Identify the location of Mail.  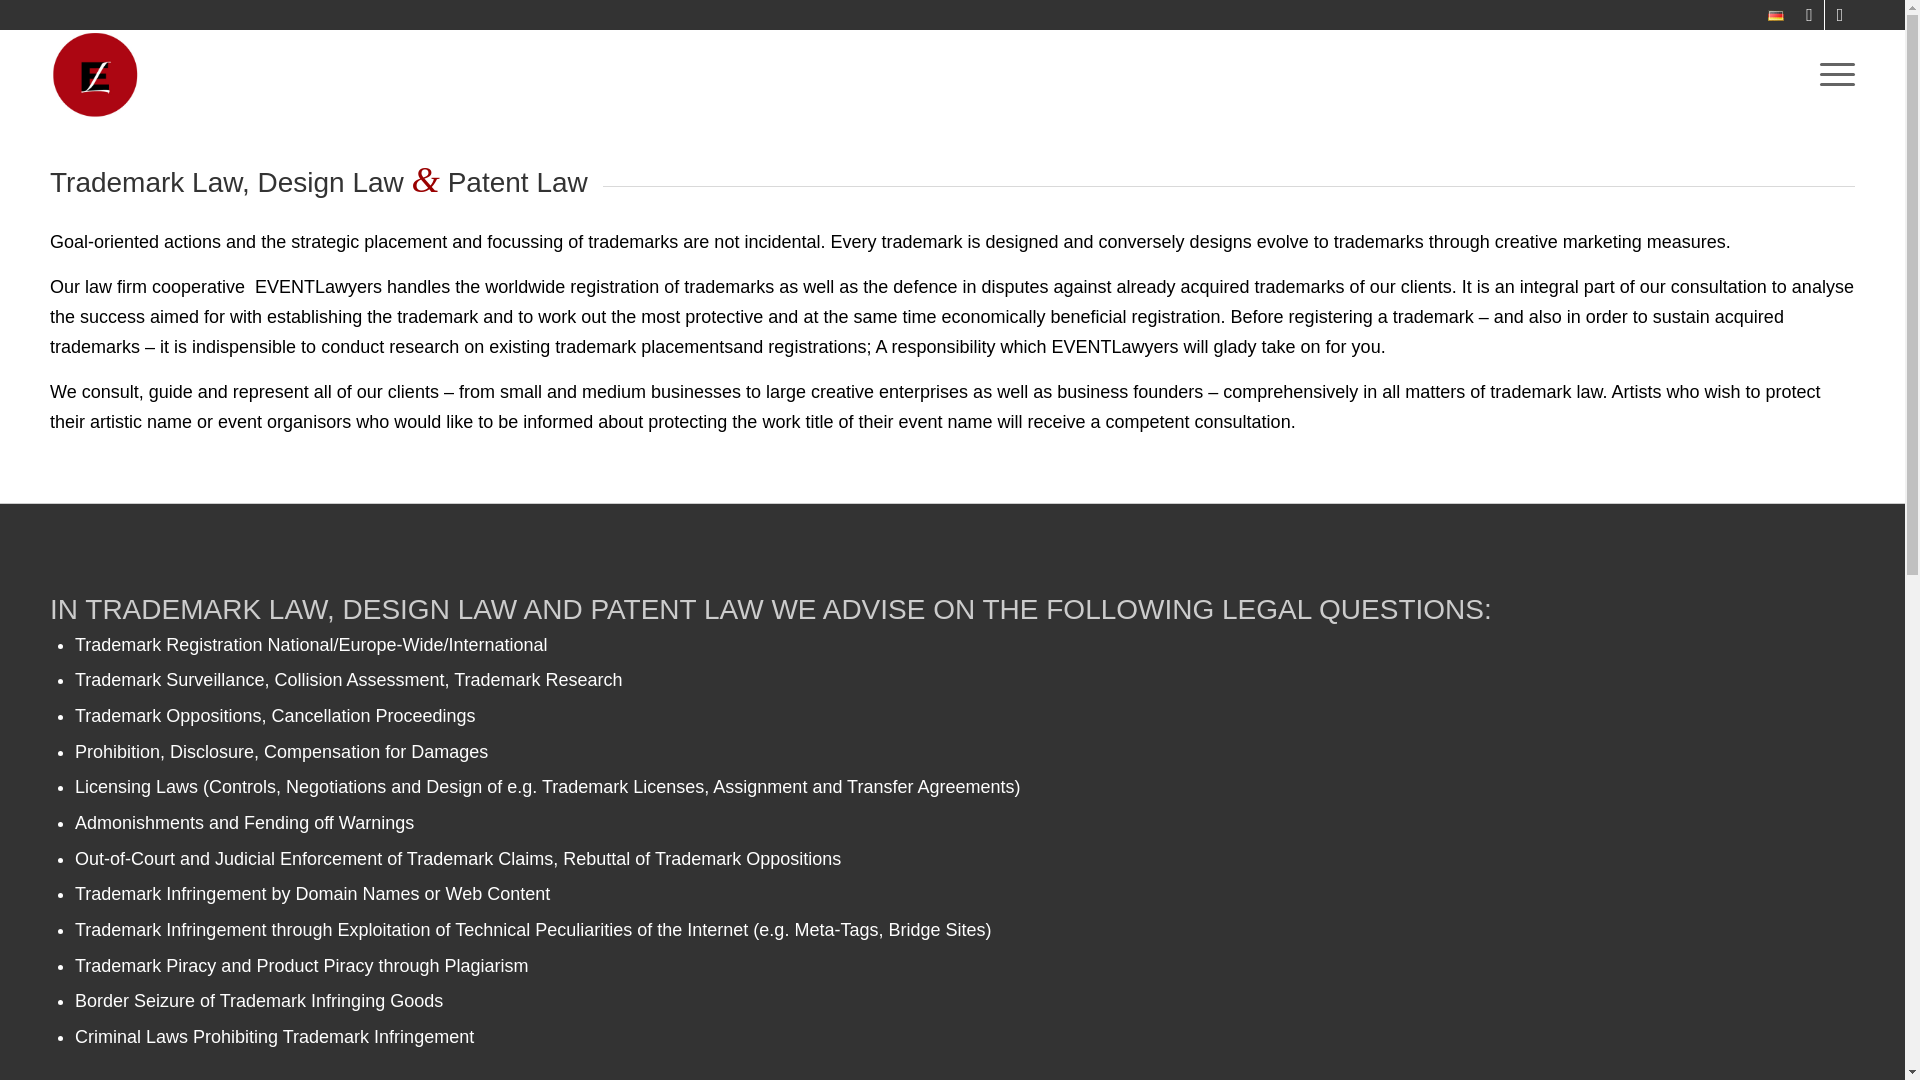
(1810, 15).